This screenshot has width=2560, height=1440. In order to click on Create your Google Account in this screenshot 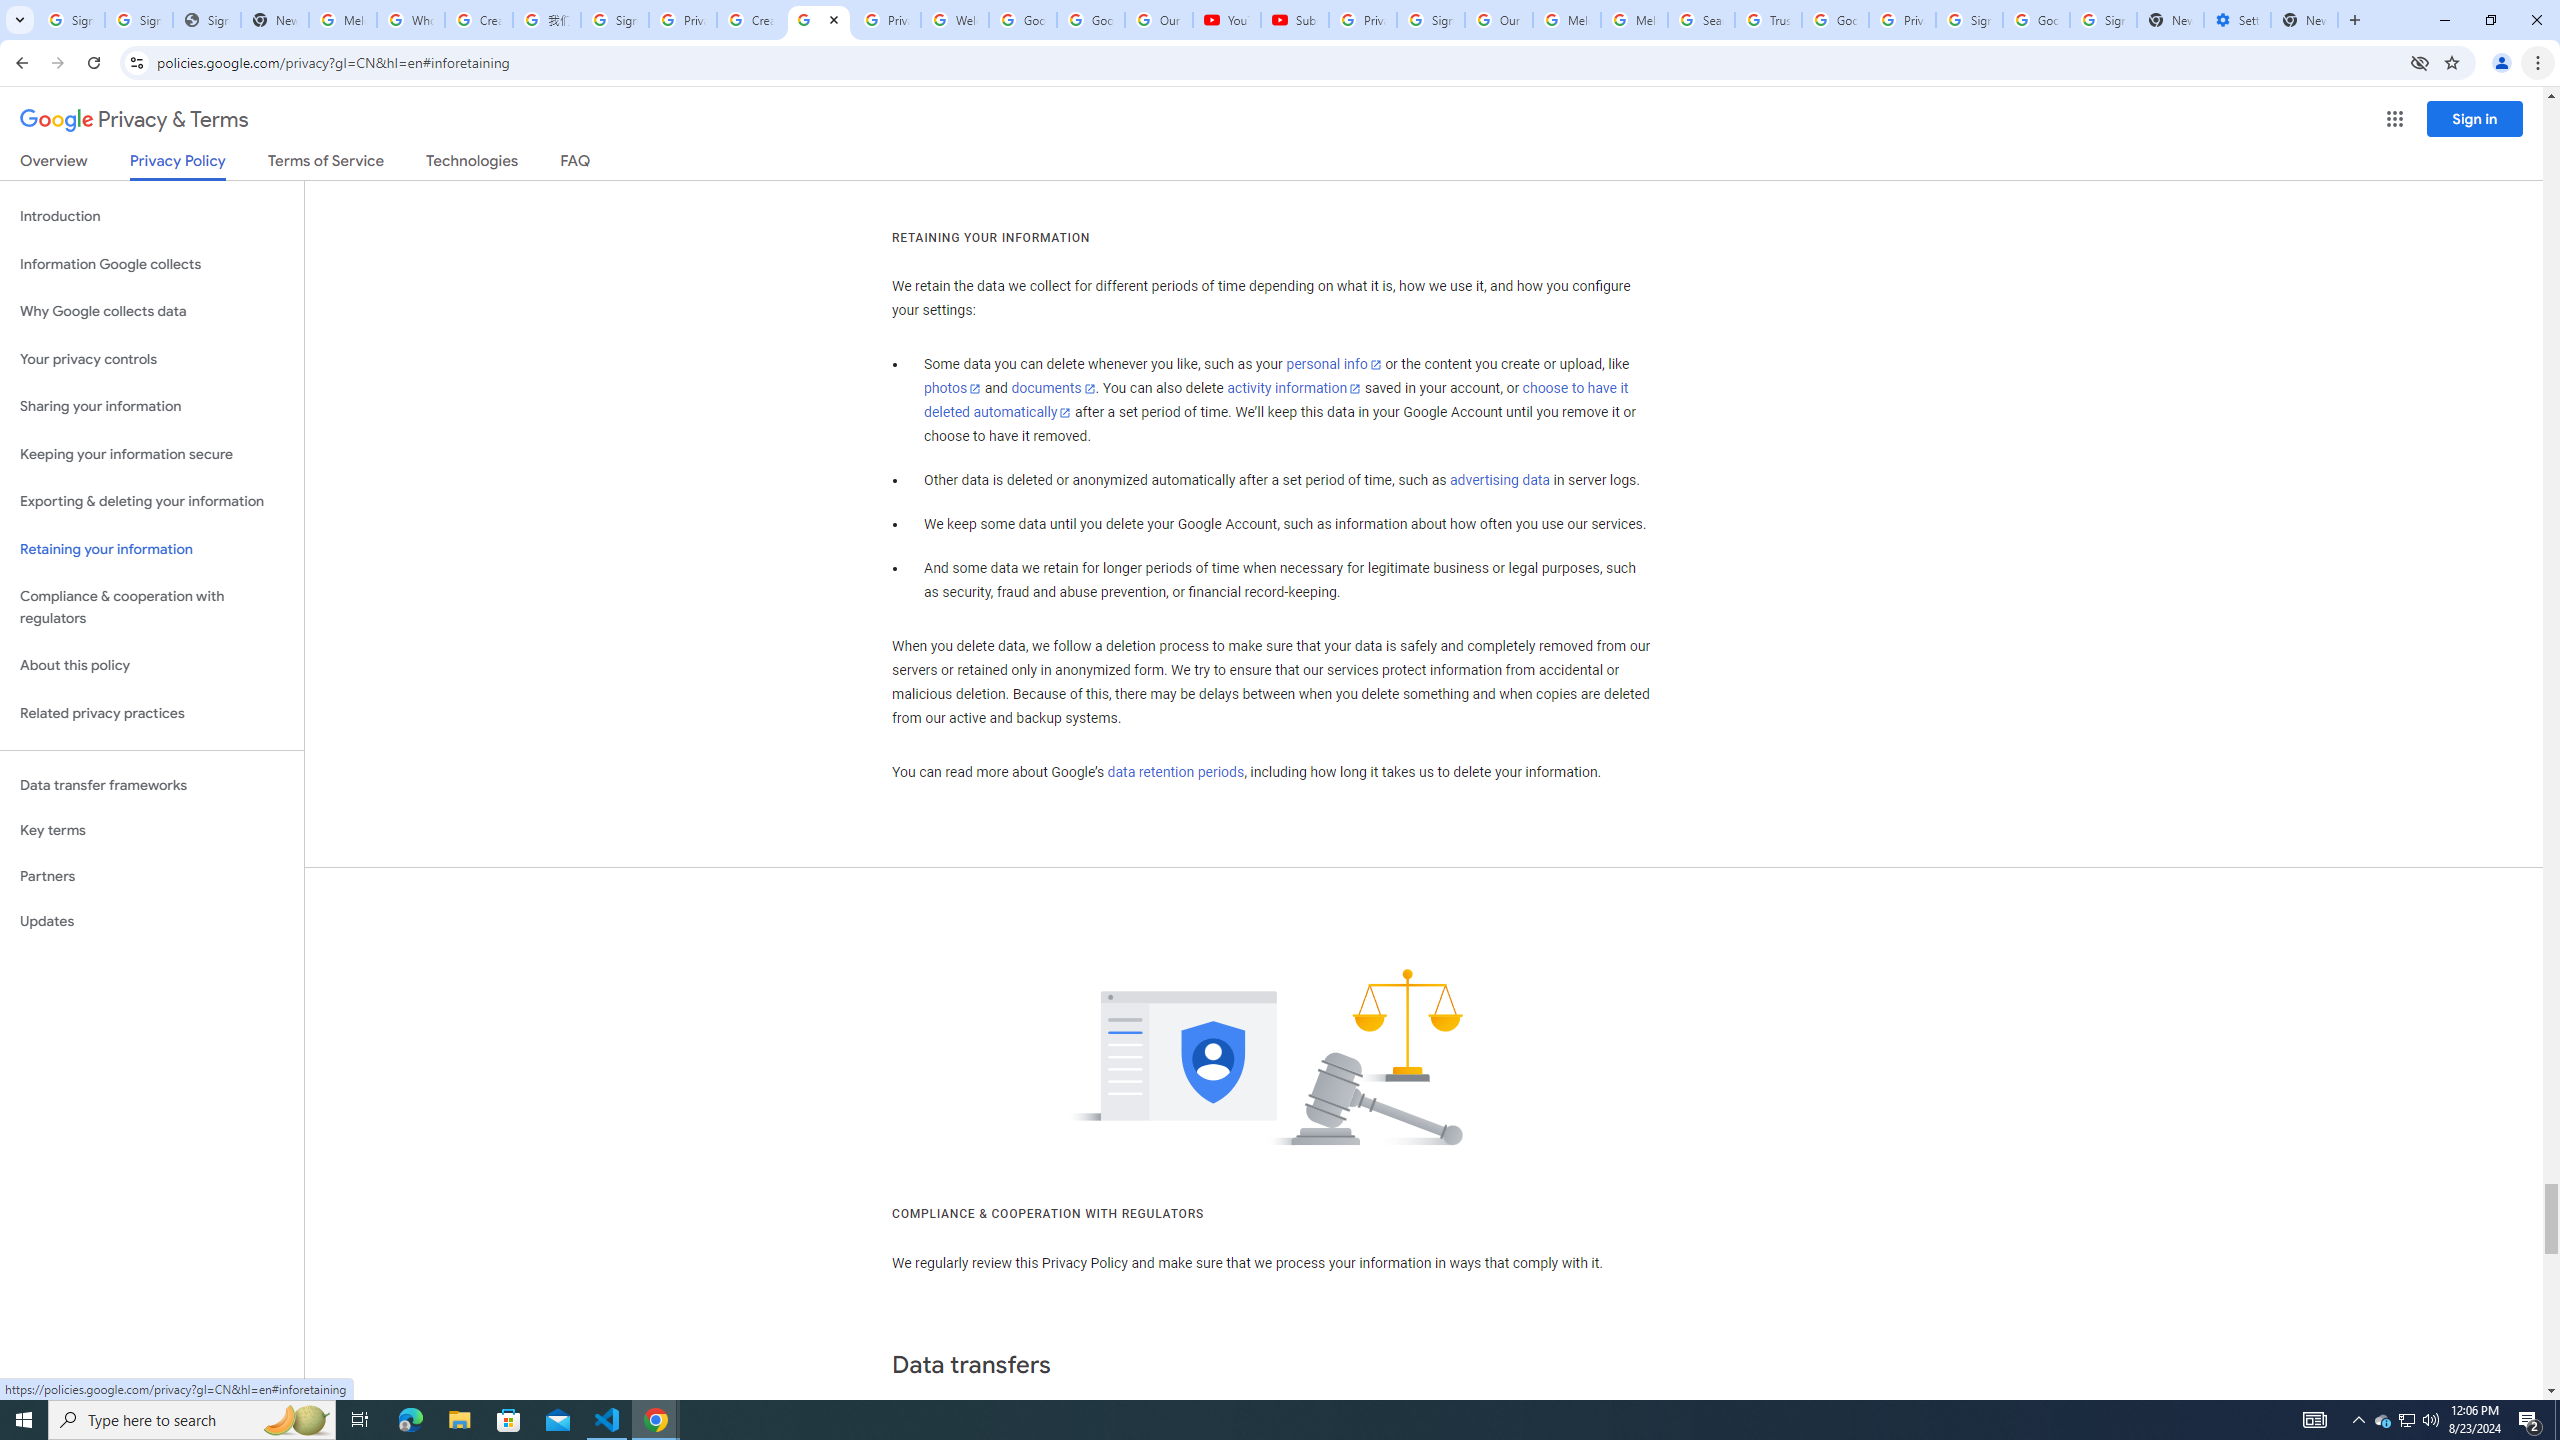, I will do `click(478, 20)`.